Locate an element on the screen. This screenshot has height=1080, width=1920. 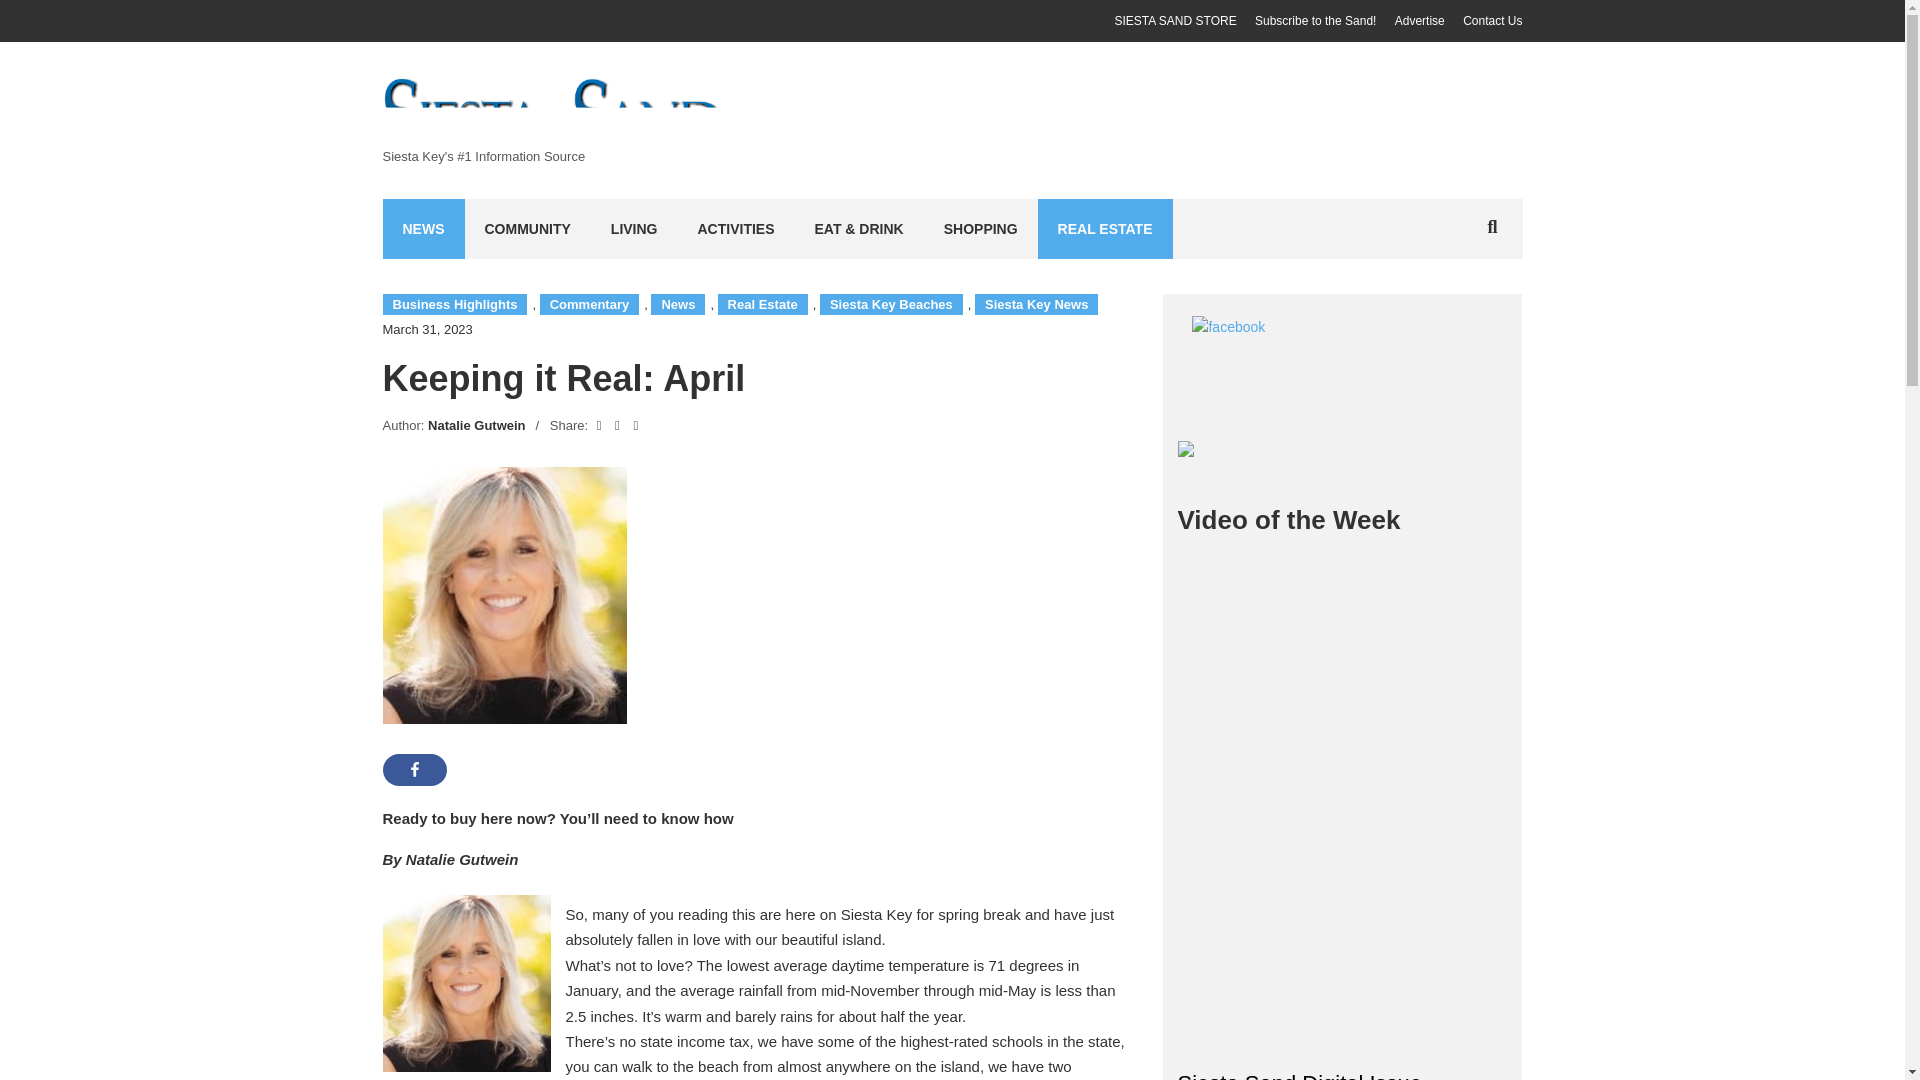
Business Highlights is located at coordinates (454, 304).